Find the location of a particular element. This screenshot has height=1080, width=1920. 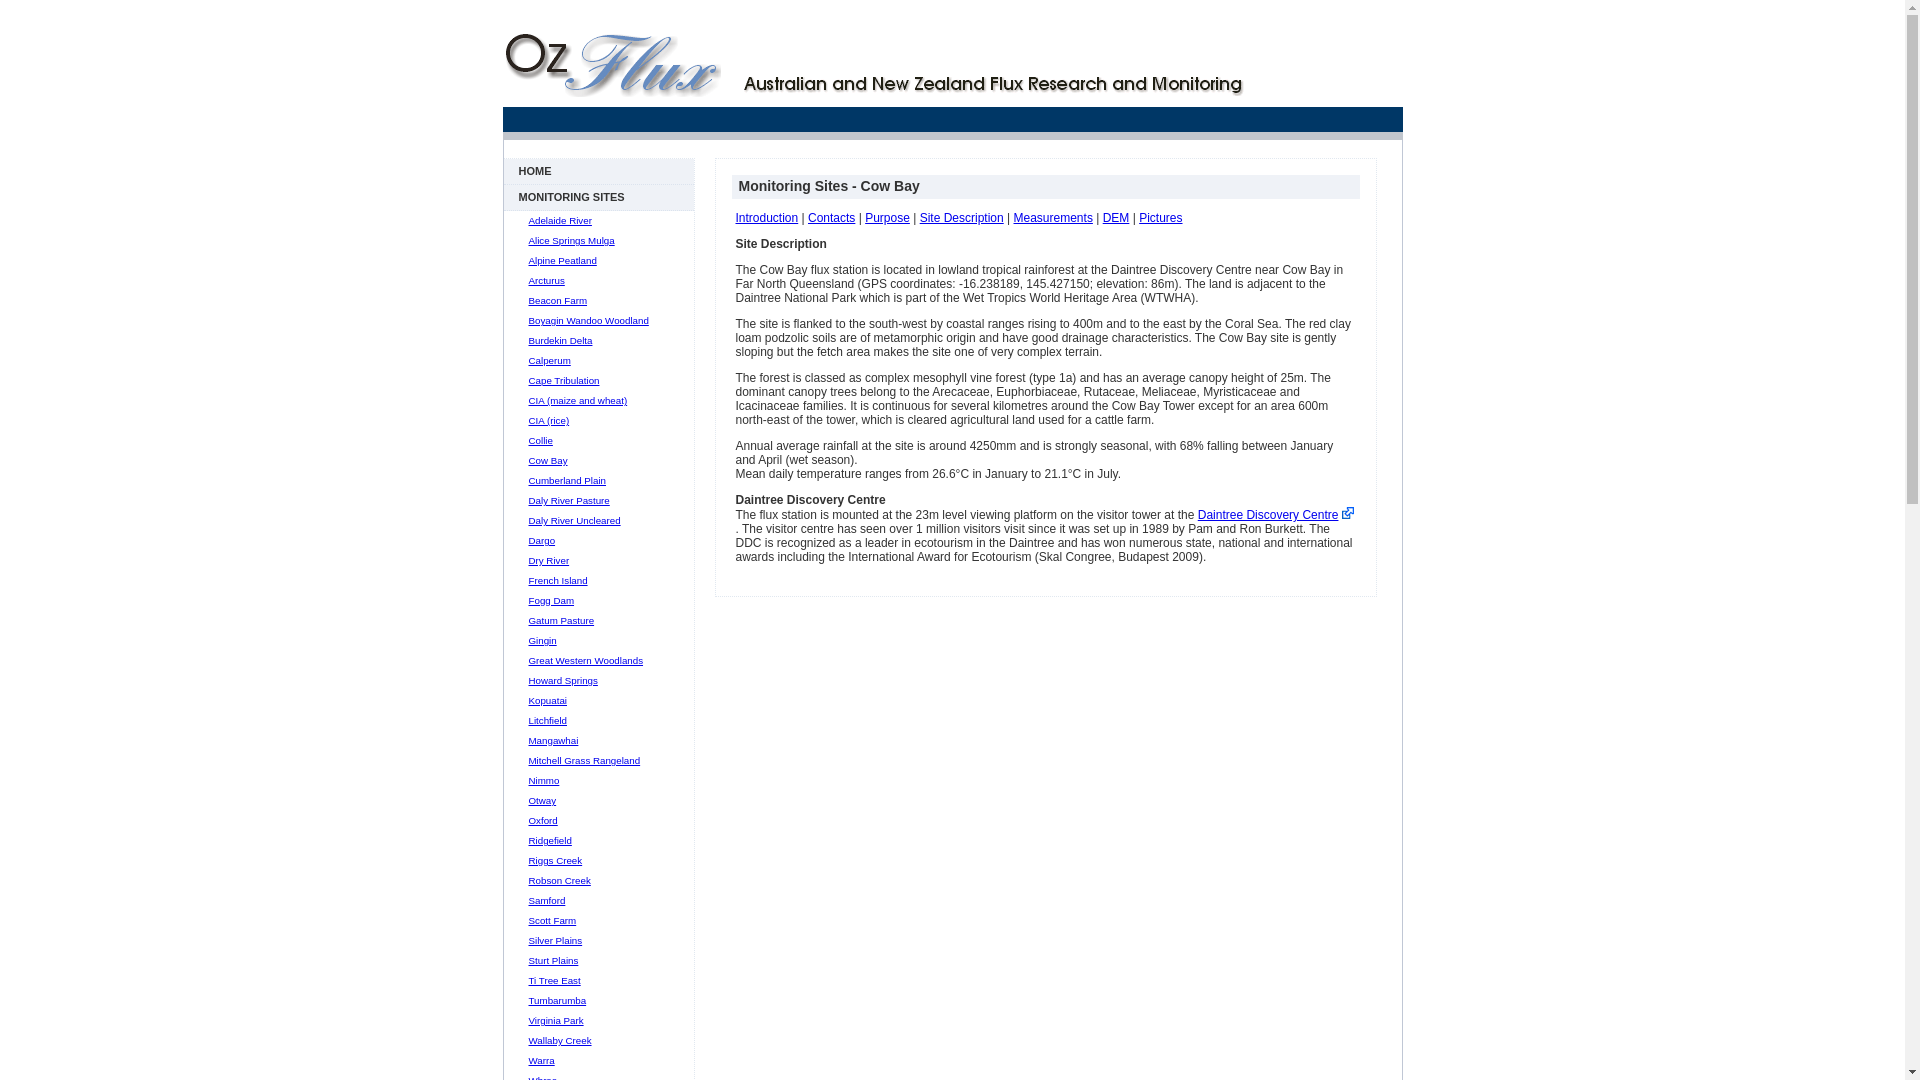

Warra is located at coordinates (541, 1060).